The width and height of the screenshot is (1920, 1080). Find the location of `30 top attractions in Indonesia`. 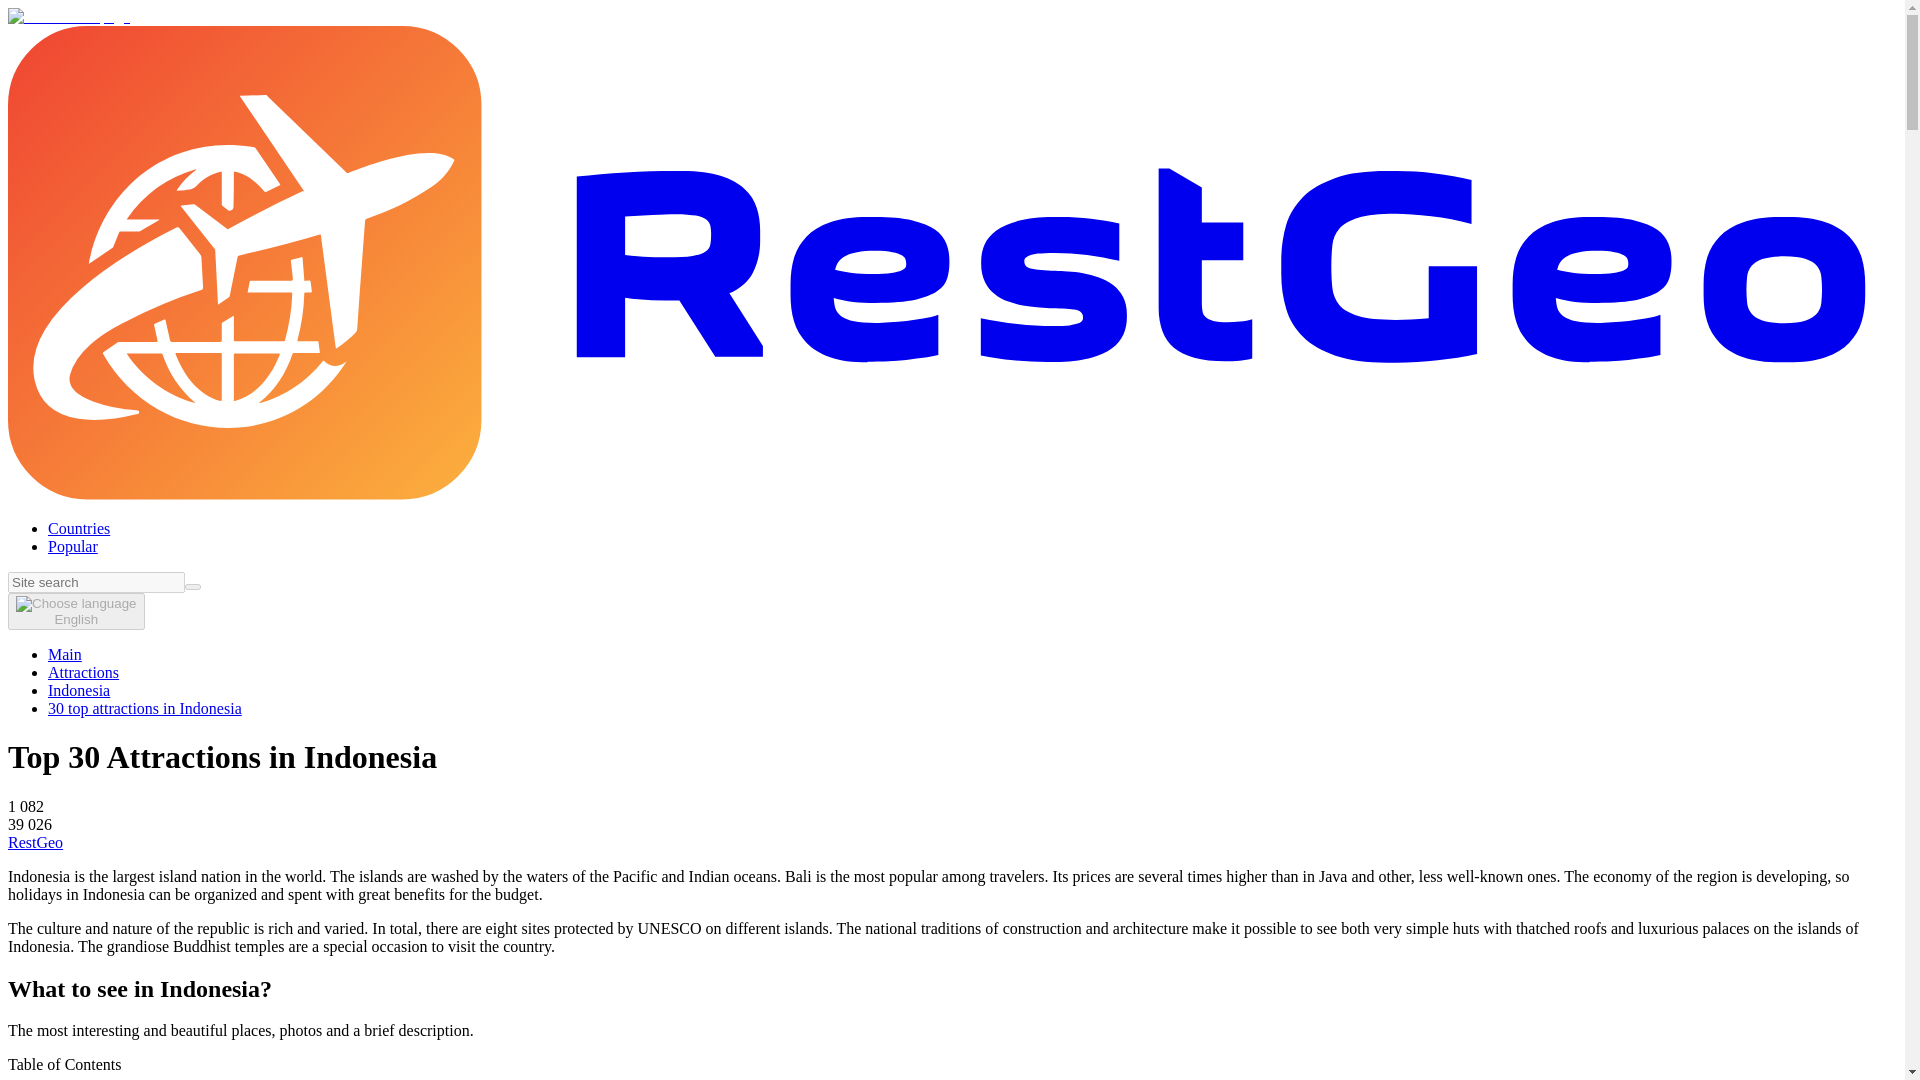

30 top attractions in Indonesia is located at coordinates (144, 708).